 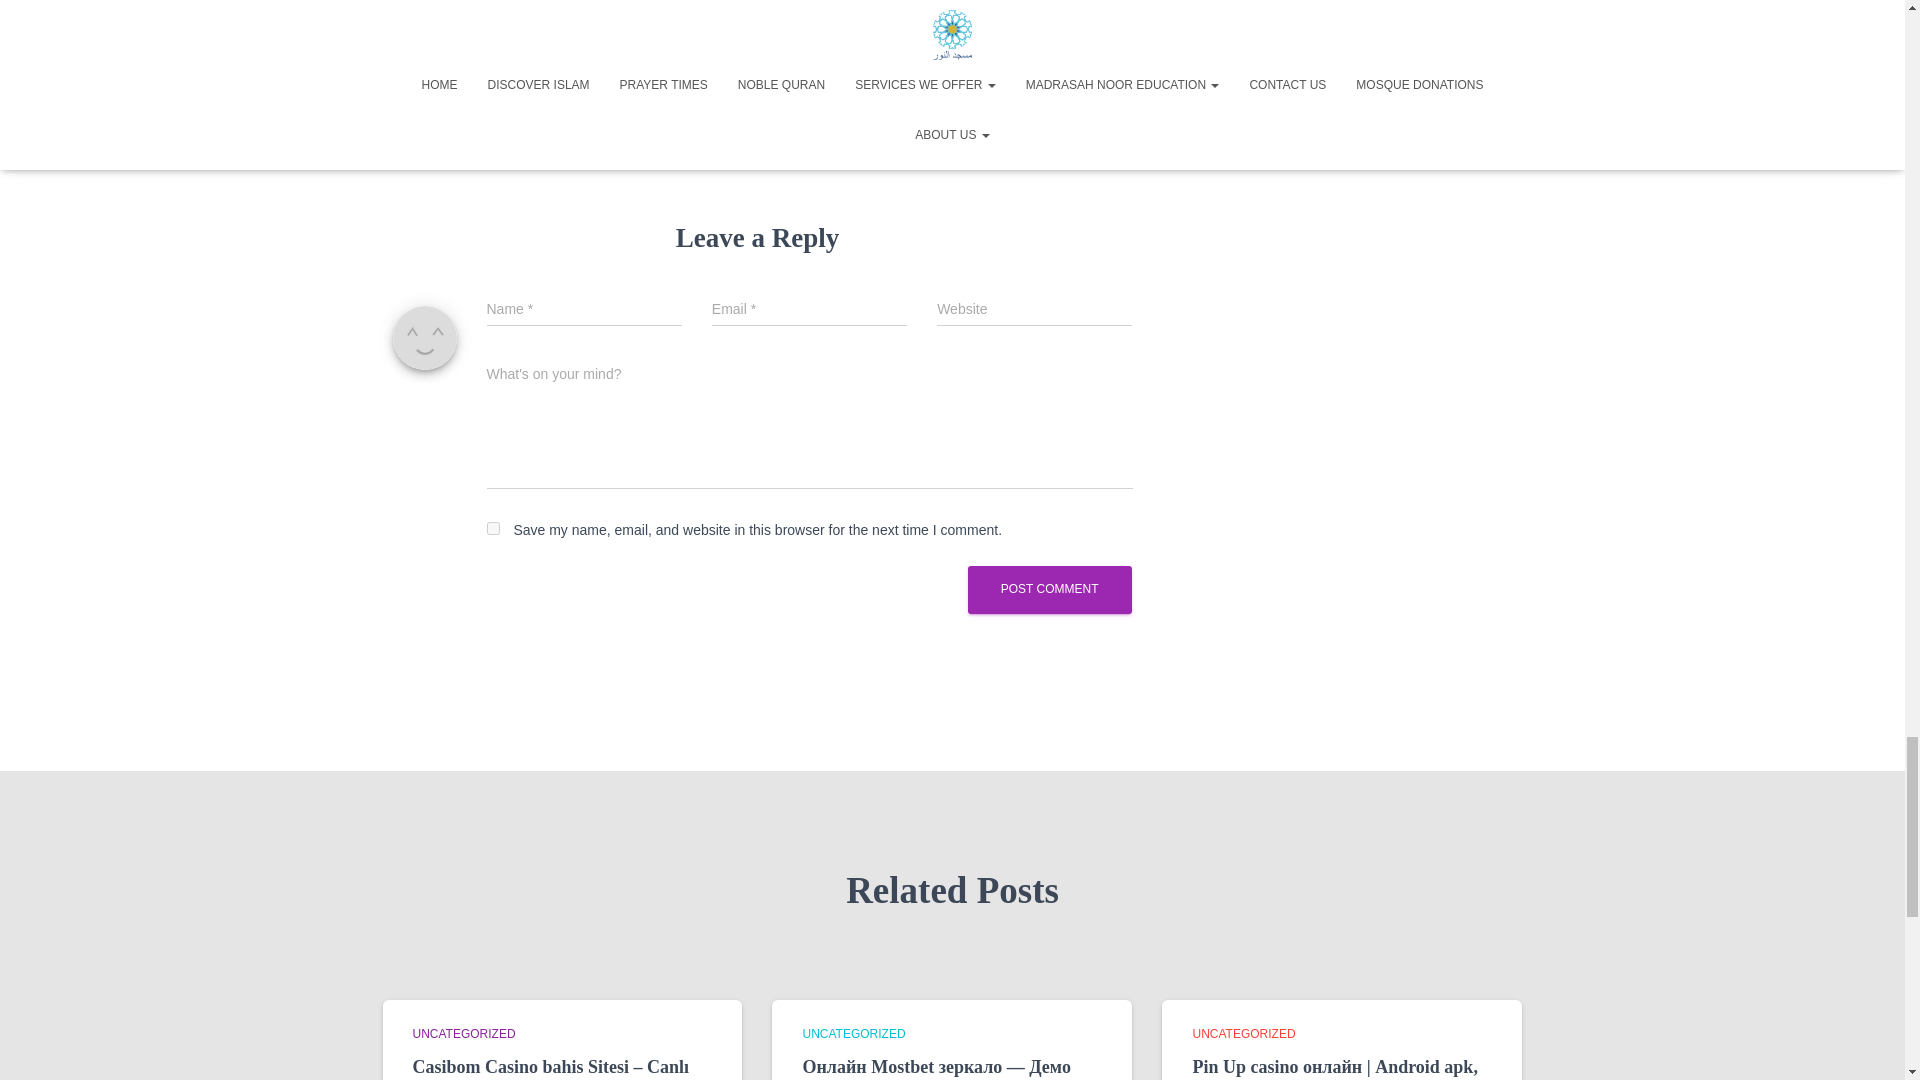 What do you see at coordinates (1243, 1034) in the screenshot?
I see `UNCATEGORIZED` at bounding box center [1243, 1034].